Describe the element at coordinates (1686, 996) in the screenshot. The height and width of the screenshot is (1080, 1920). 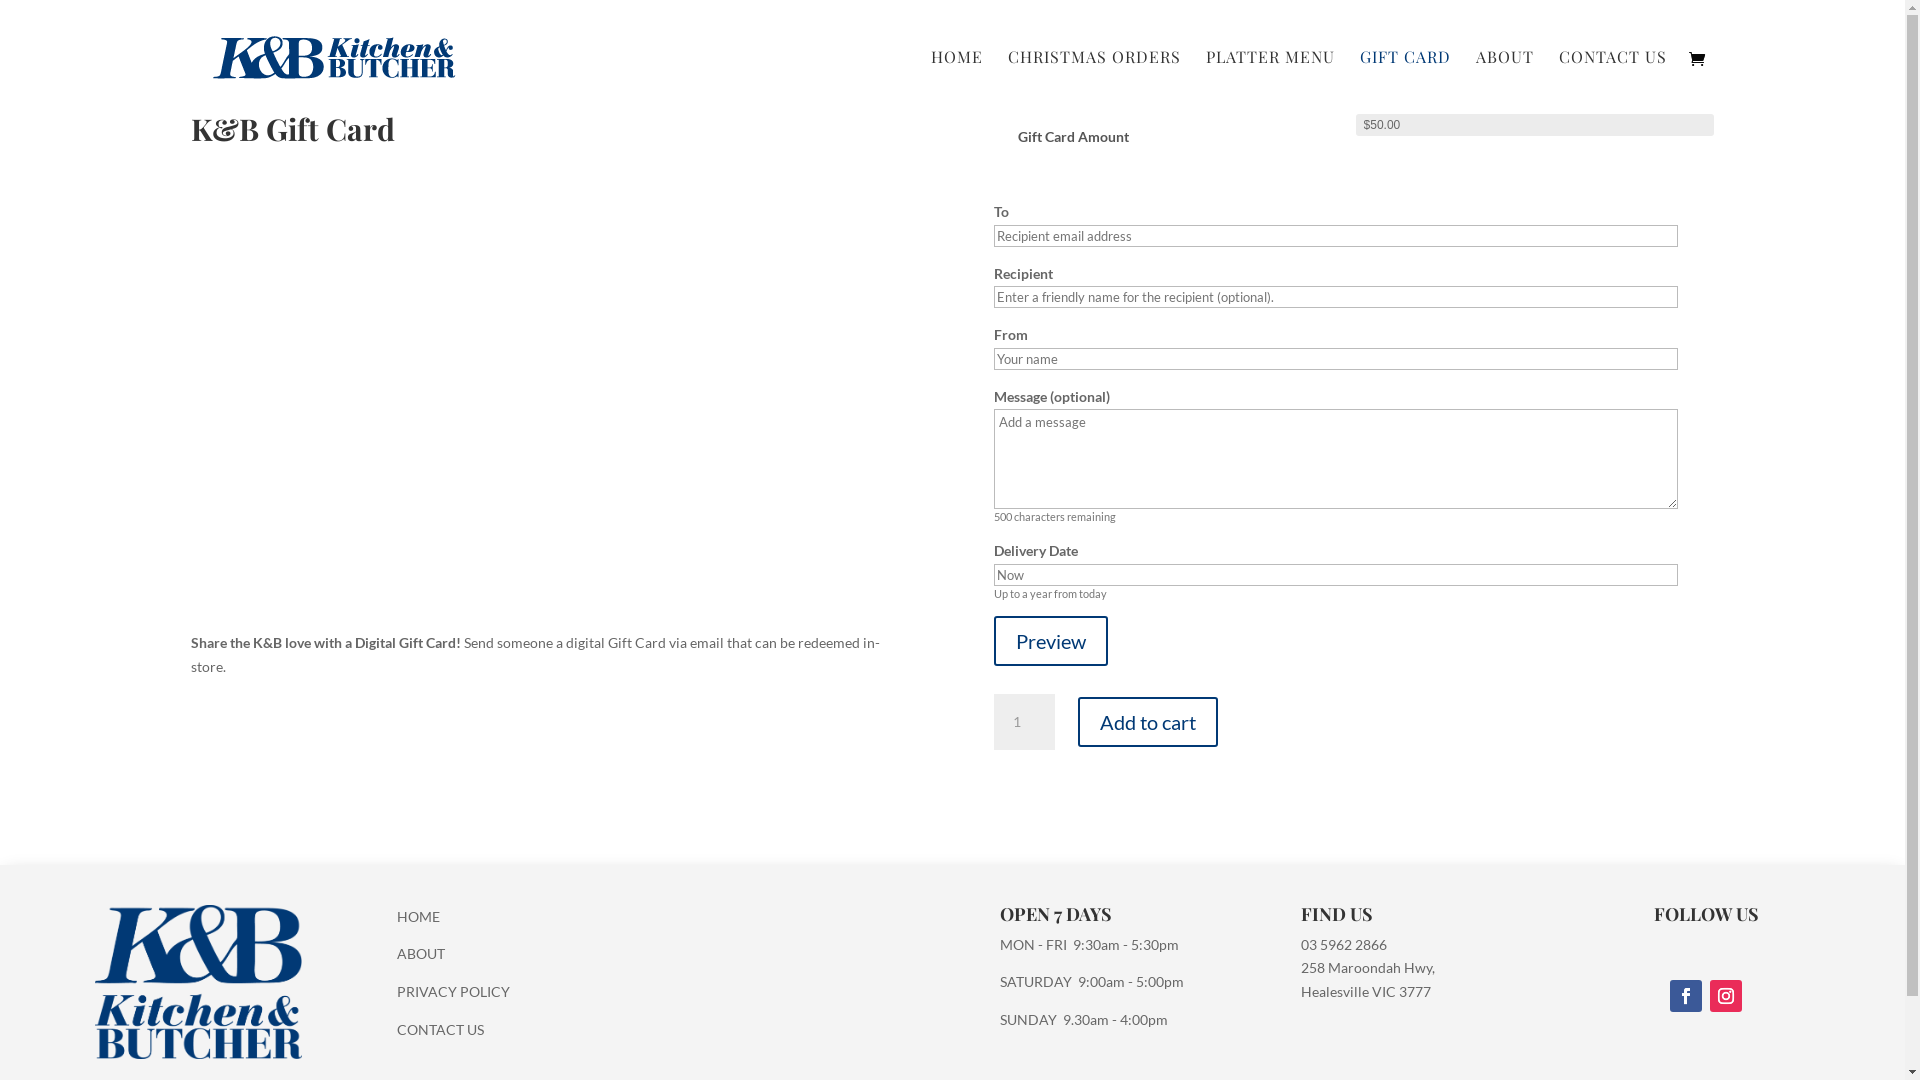
I see `Follow on Facebook` at that location.